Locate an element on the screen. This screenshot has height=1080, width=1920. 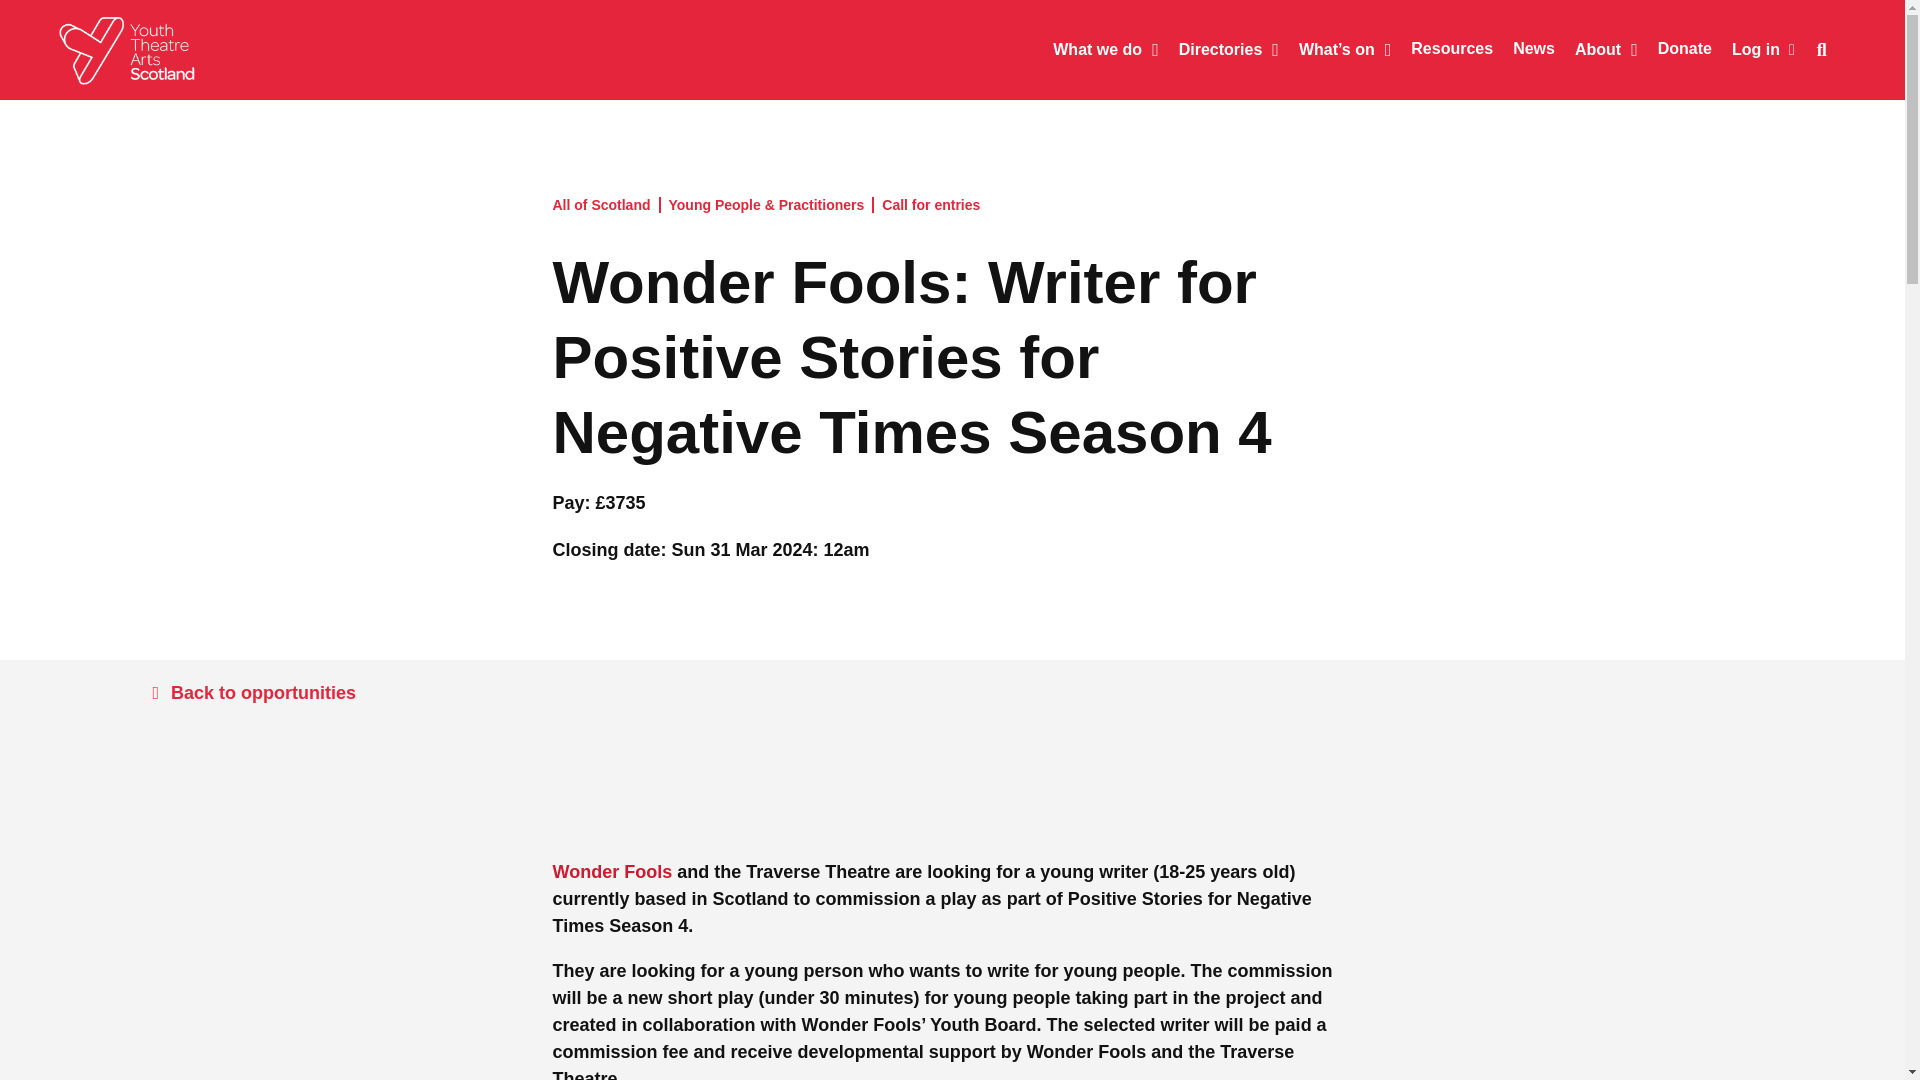
News is located at coordinates (1524, 49).